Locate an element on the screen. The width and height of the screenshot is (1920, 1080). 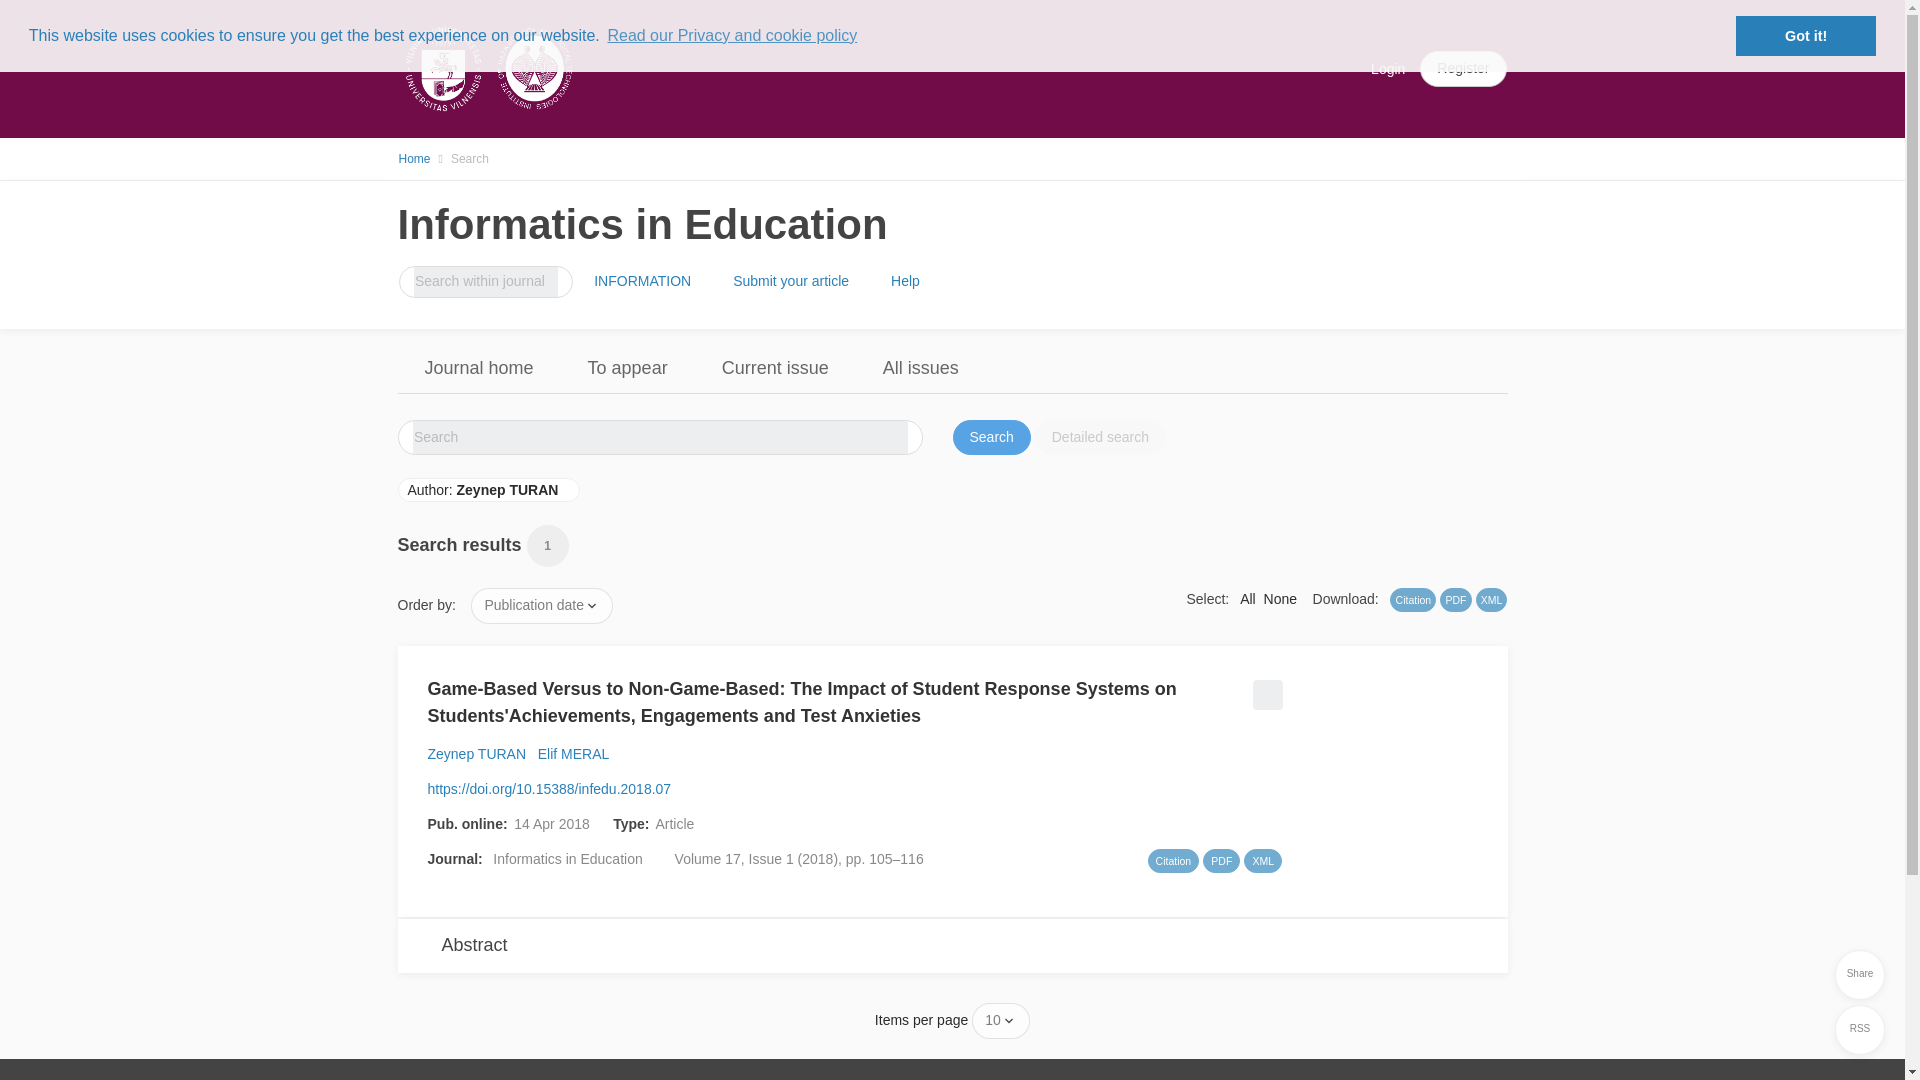
Get article citation is located at coordinates (1174, 860).